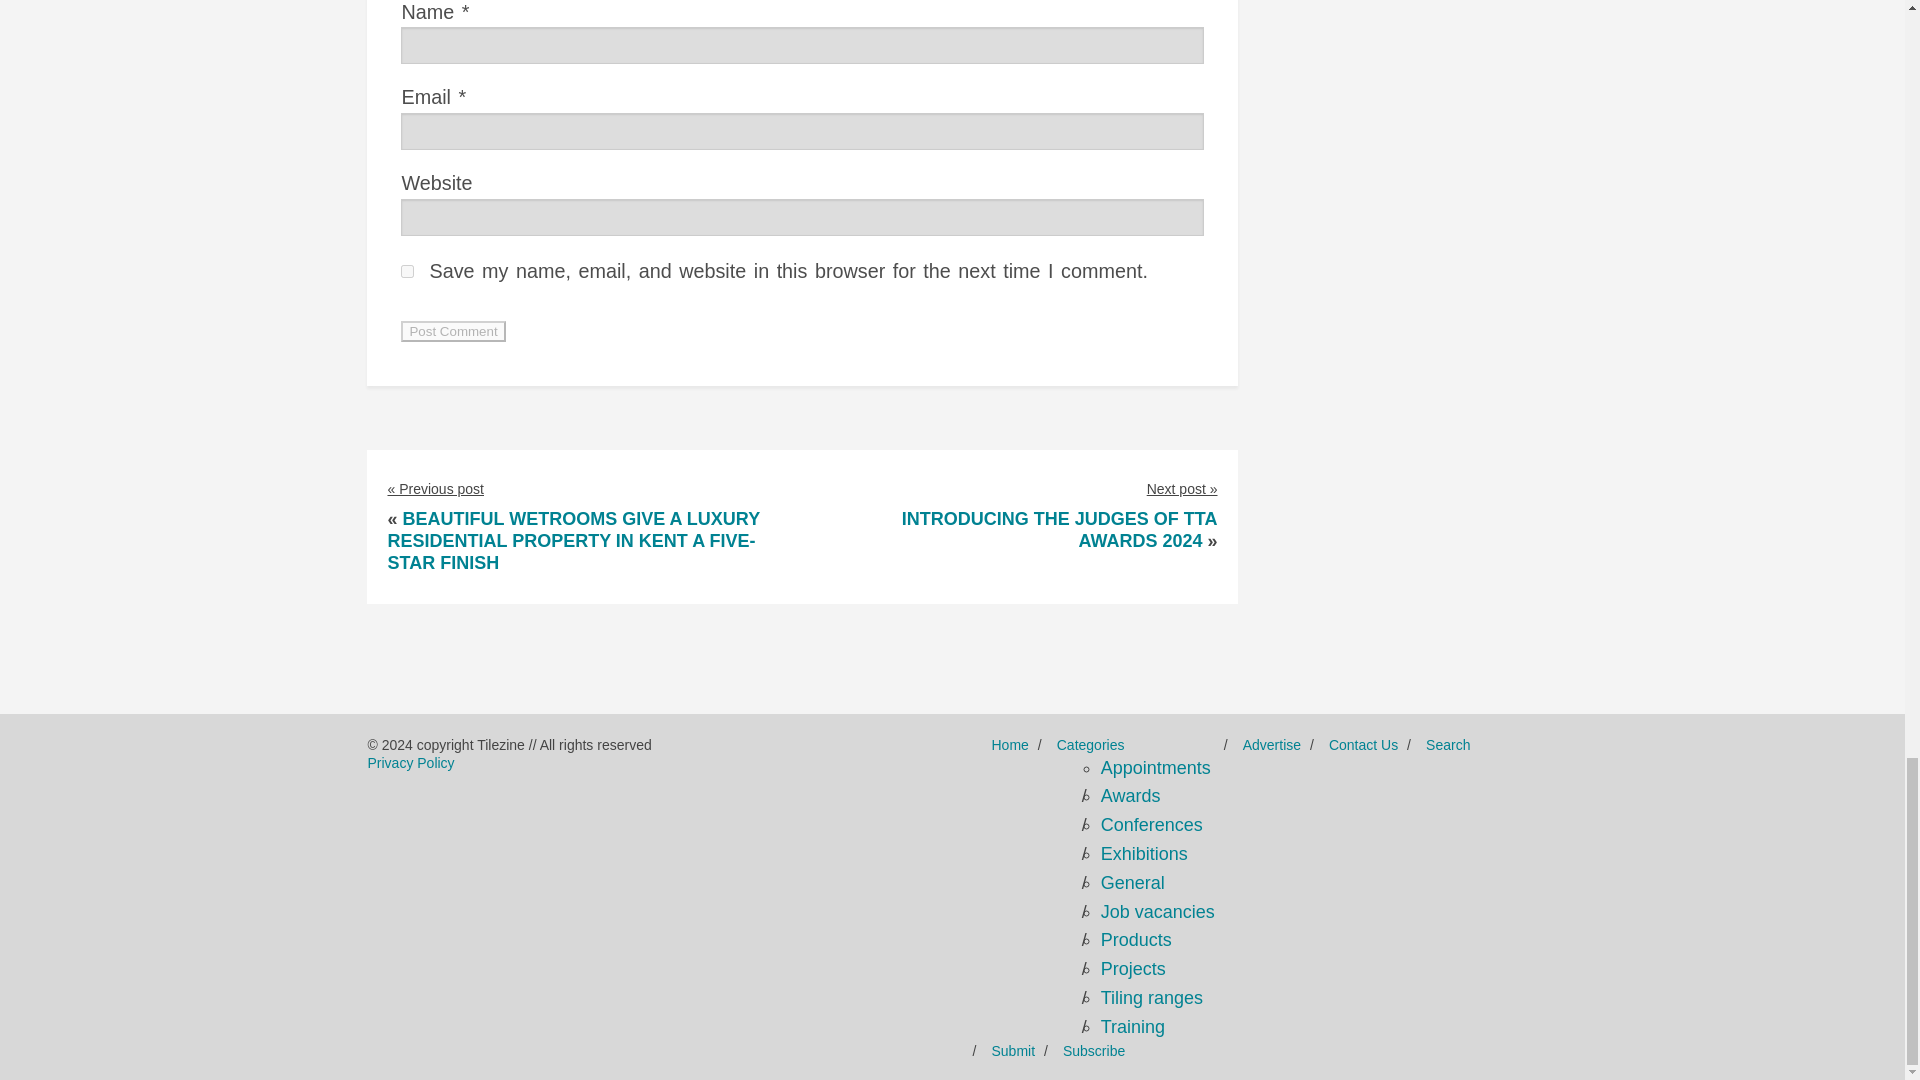 Image resolution: width=1920 pixels, height=1080 pixels. Describe the element at coordinates (410, 762) in the screenshot. I see `Privacy Policy` at that location.